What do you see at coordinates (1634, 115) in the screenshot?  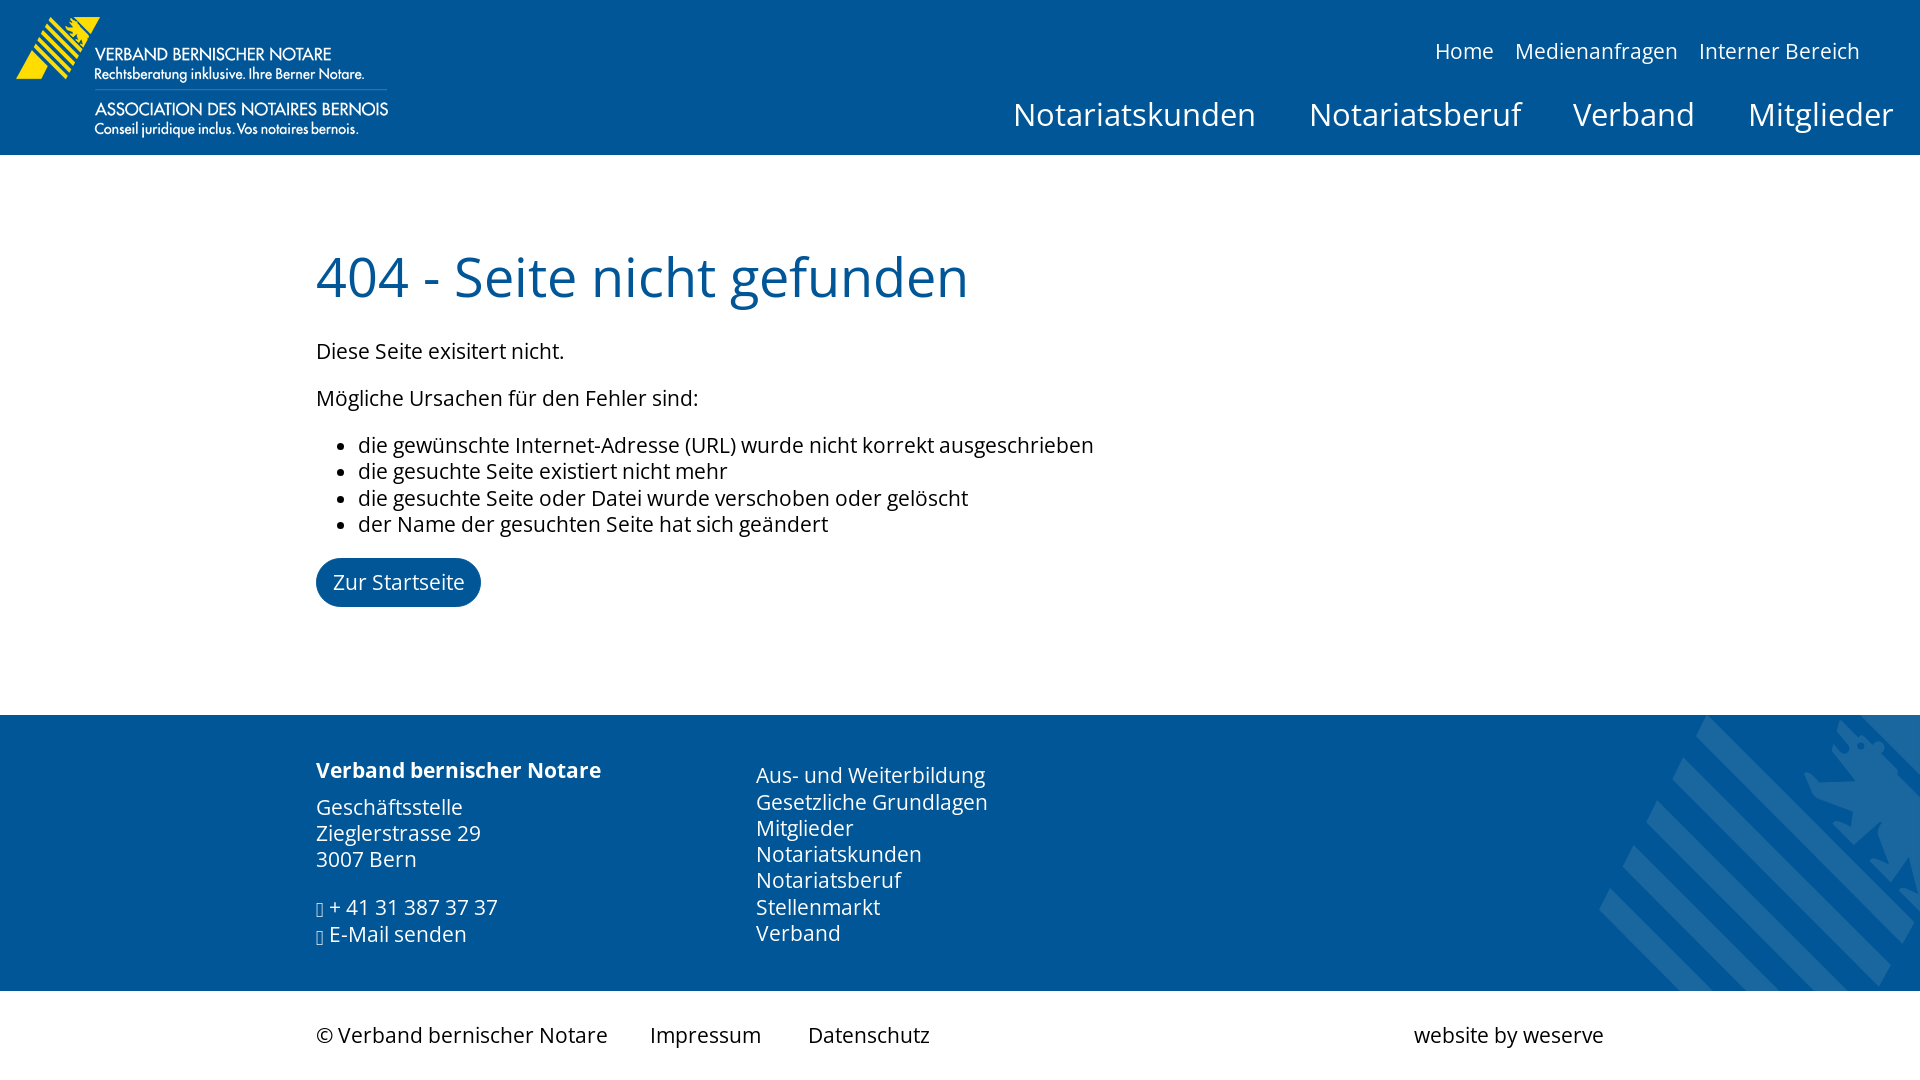 I see `Verband` at bounding box center [1634, 115].